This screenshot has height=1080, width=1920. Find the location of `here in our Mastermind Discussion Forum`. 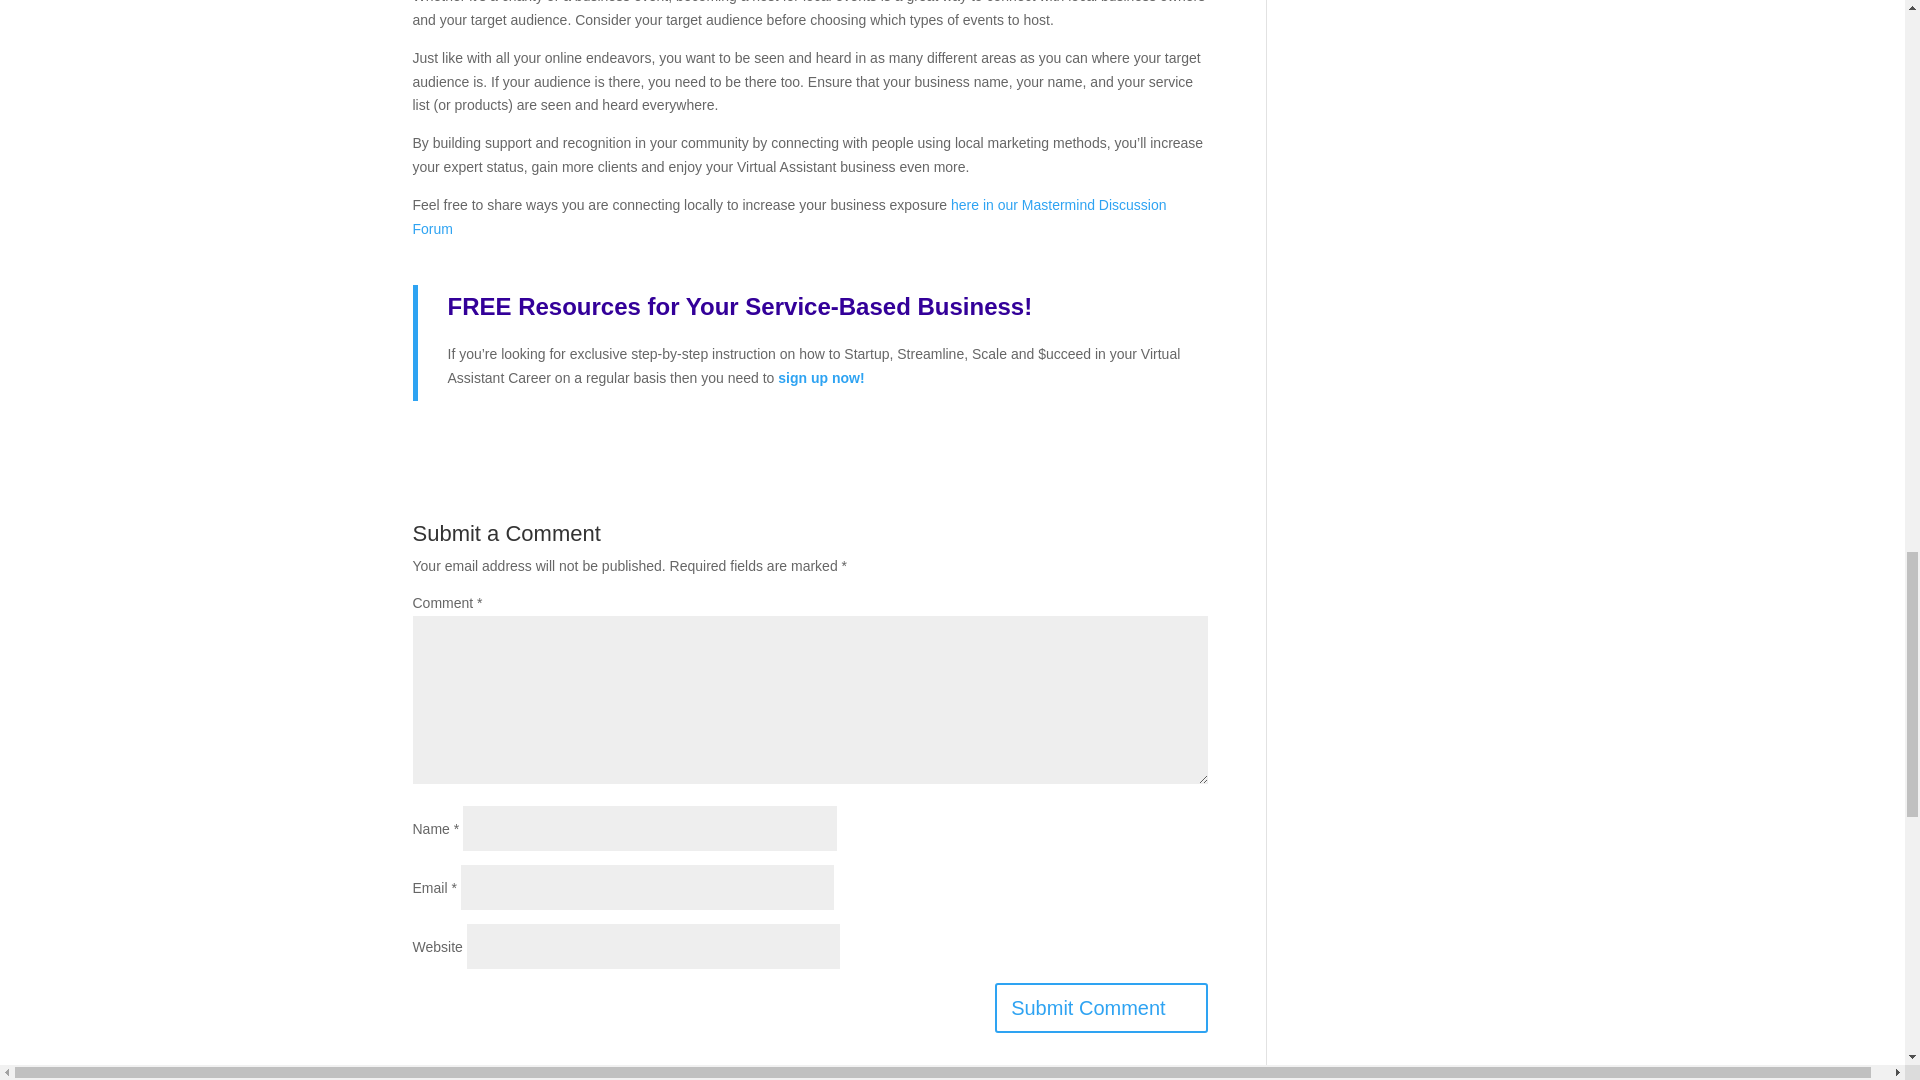

here in our Mastermind Discussion Forum is located at coordinates (788, 216).